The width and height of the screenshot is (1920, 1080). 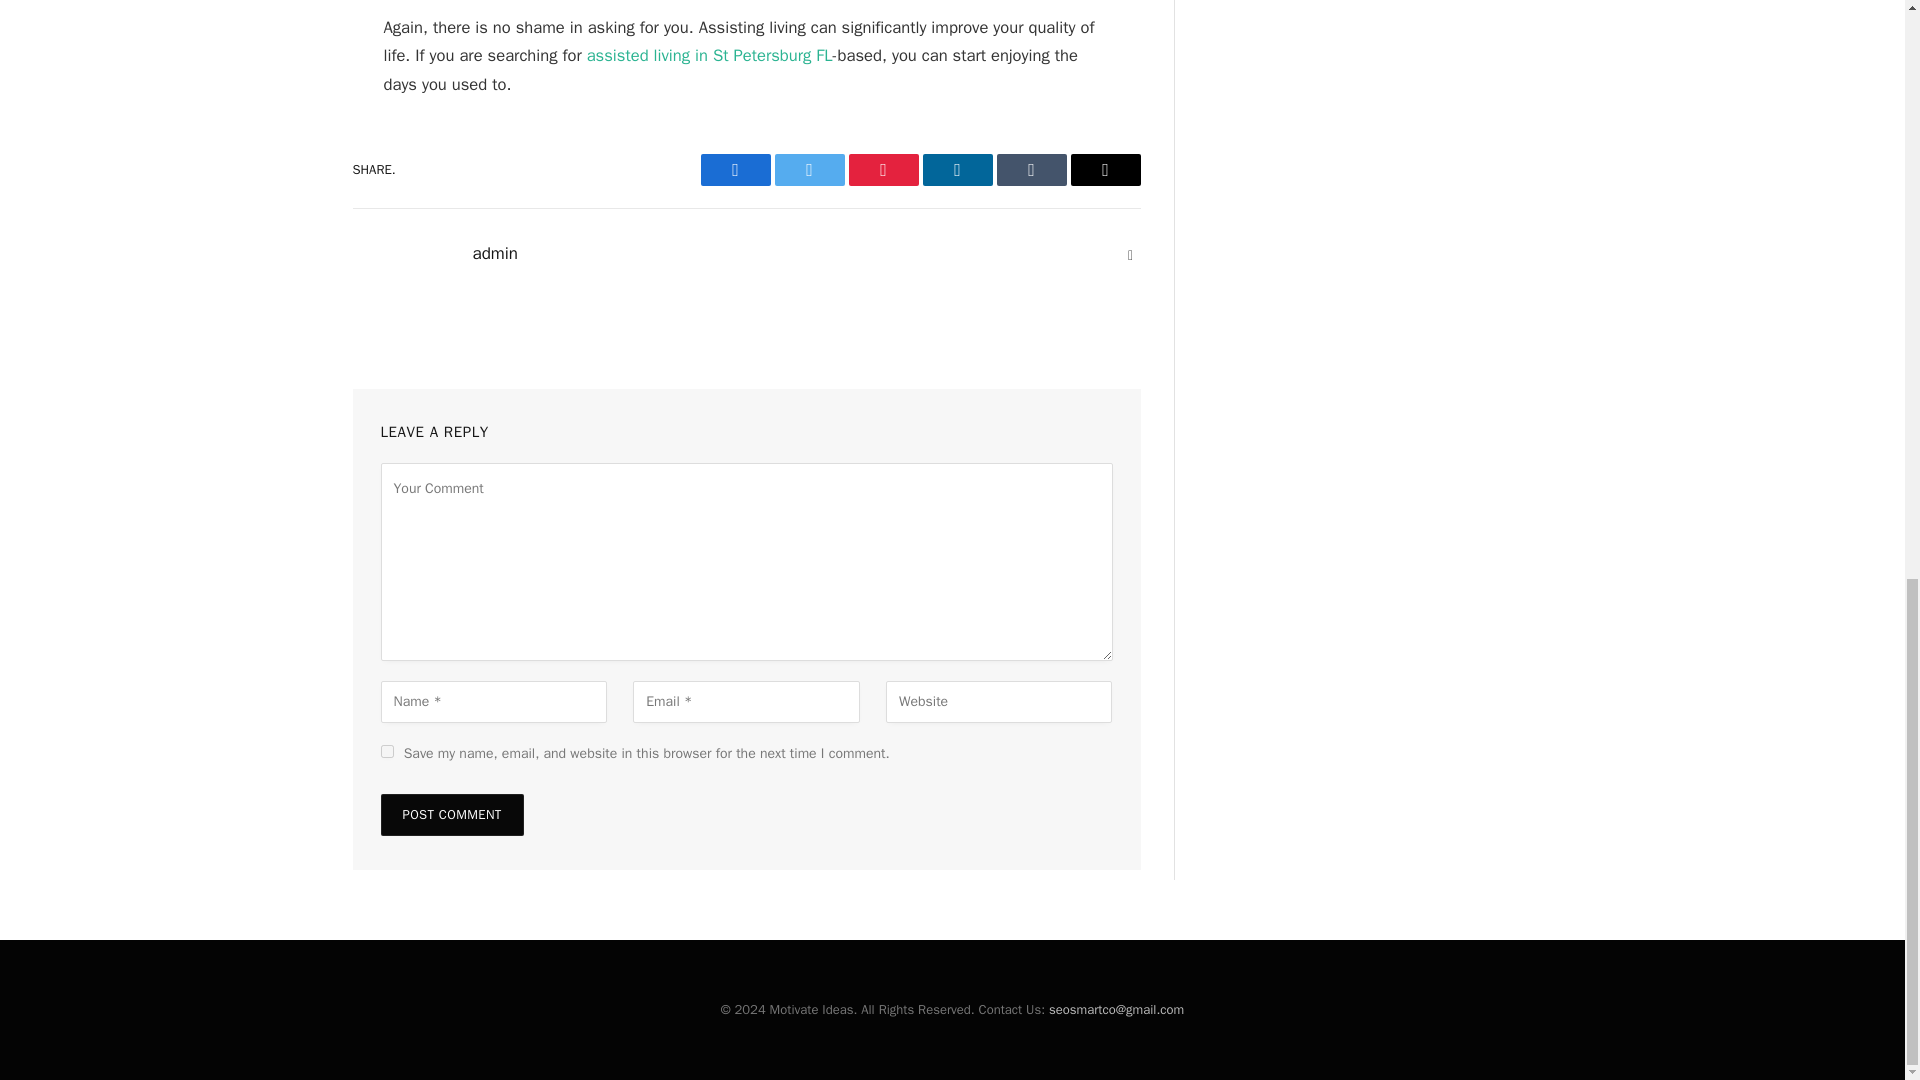 What do you see at coordinates (386, 752) in the screenshot?
I see `yes` at bounding box center [386, 752].